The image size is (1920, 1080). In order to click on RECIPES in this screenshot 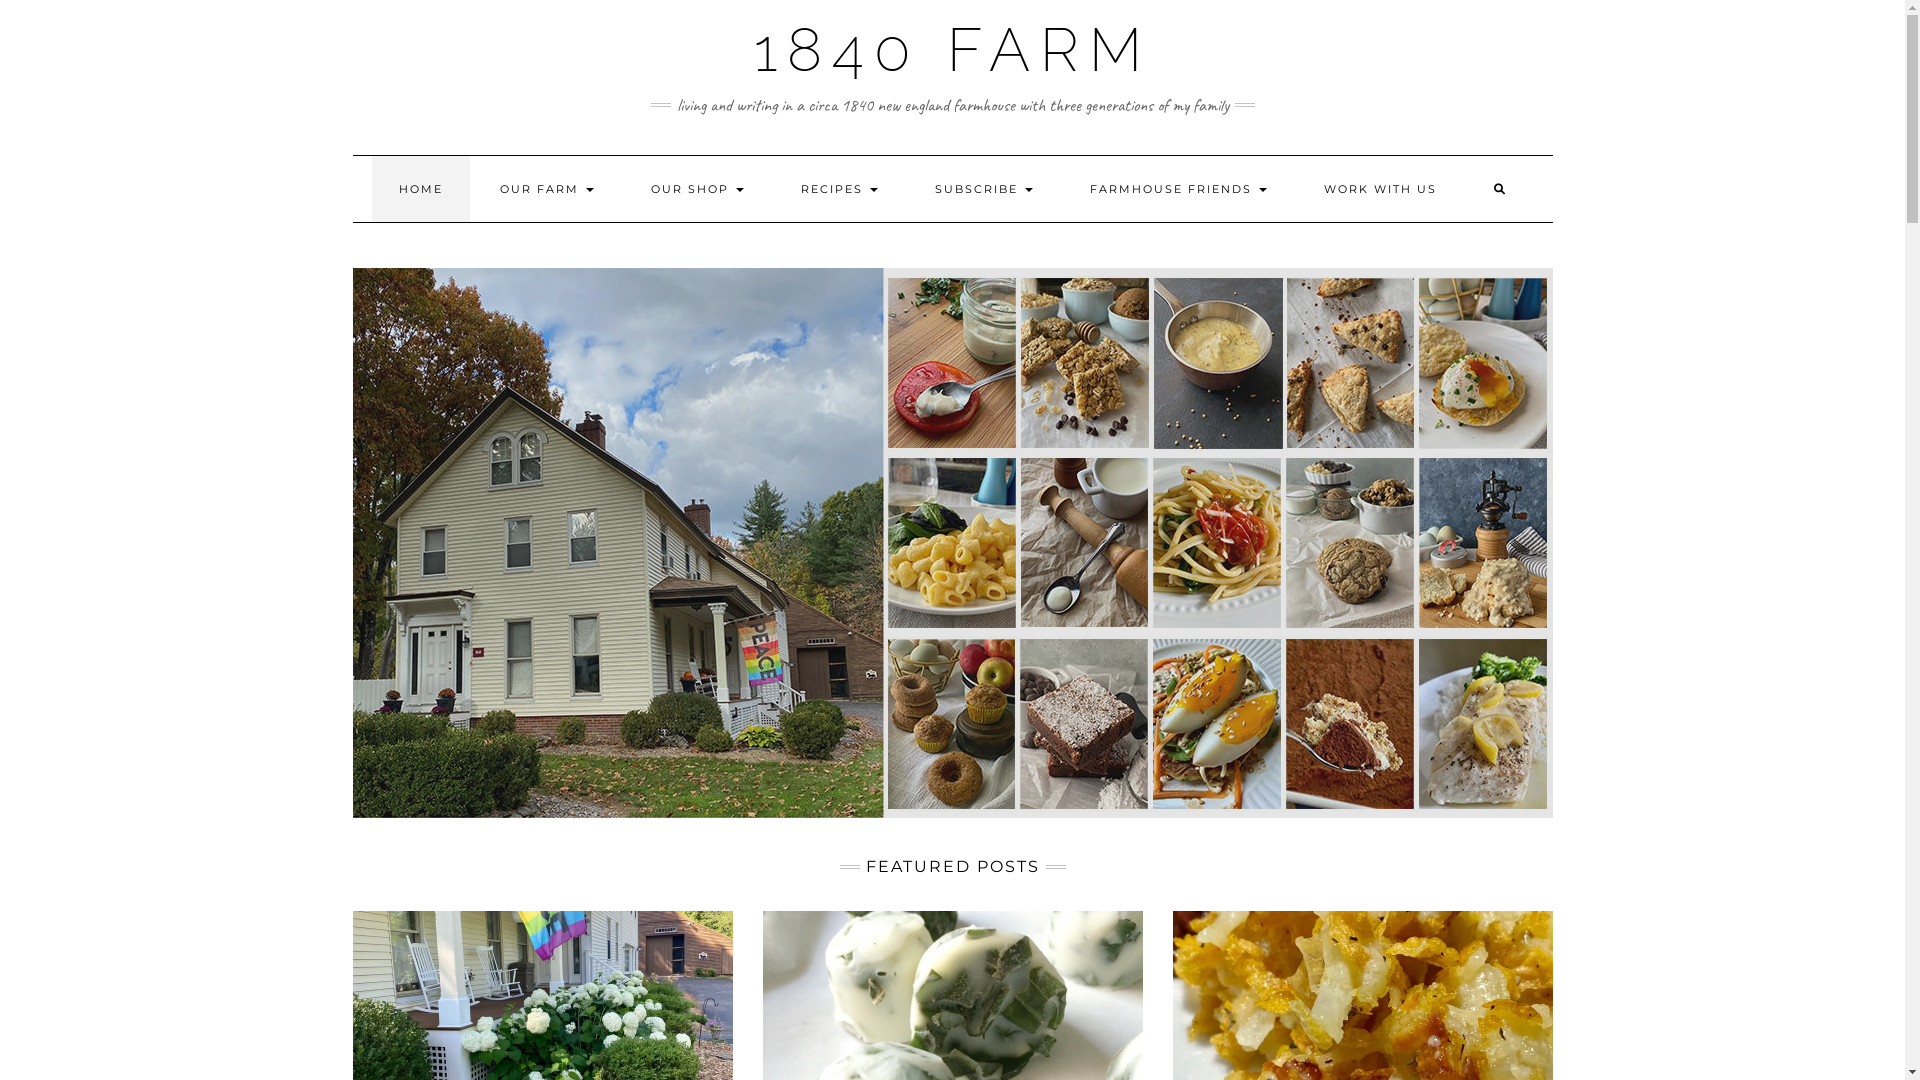, I will do `click(840, 188)`.